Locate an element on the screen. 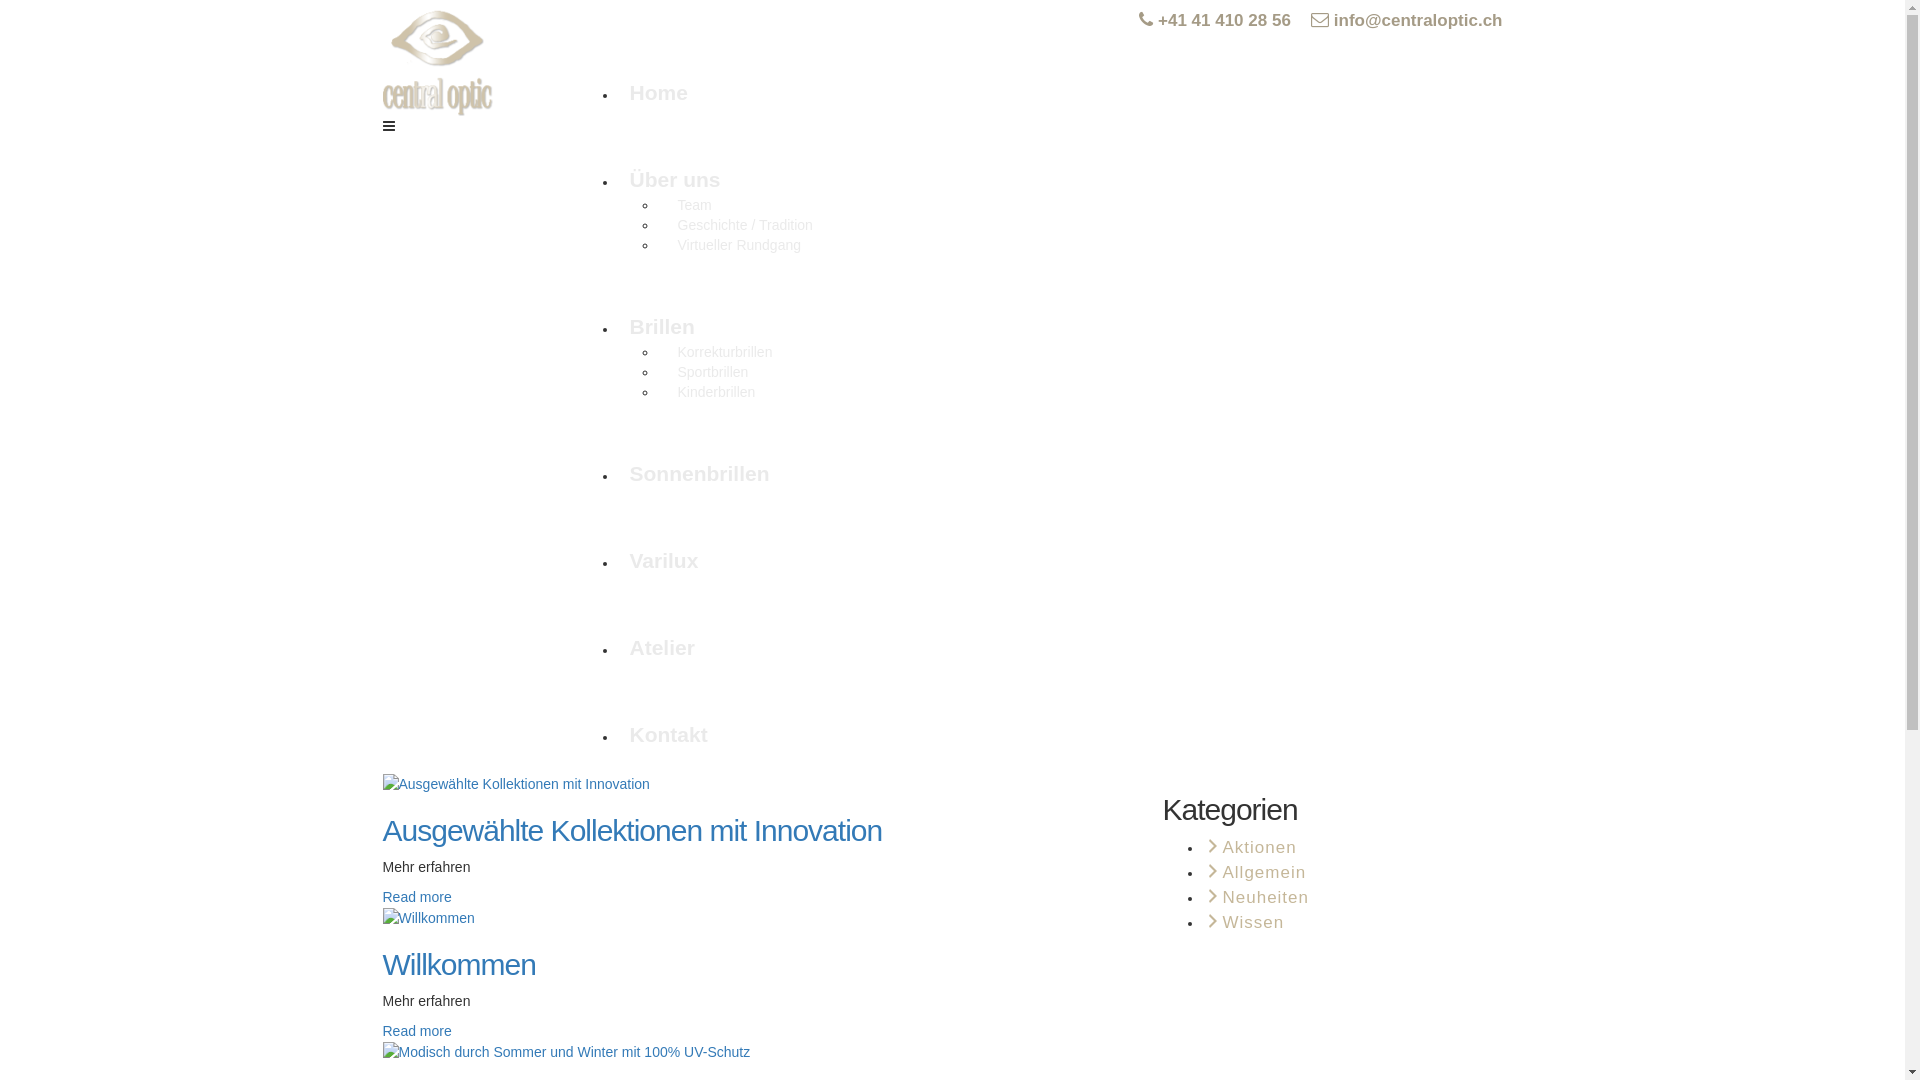  Atelier is located at coordinates (662, 648).